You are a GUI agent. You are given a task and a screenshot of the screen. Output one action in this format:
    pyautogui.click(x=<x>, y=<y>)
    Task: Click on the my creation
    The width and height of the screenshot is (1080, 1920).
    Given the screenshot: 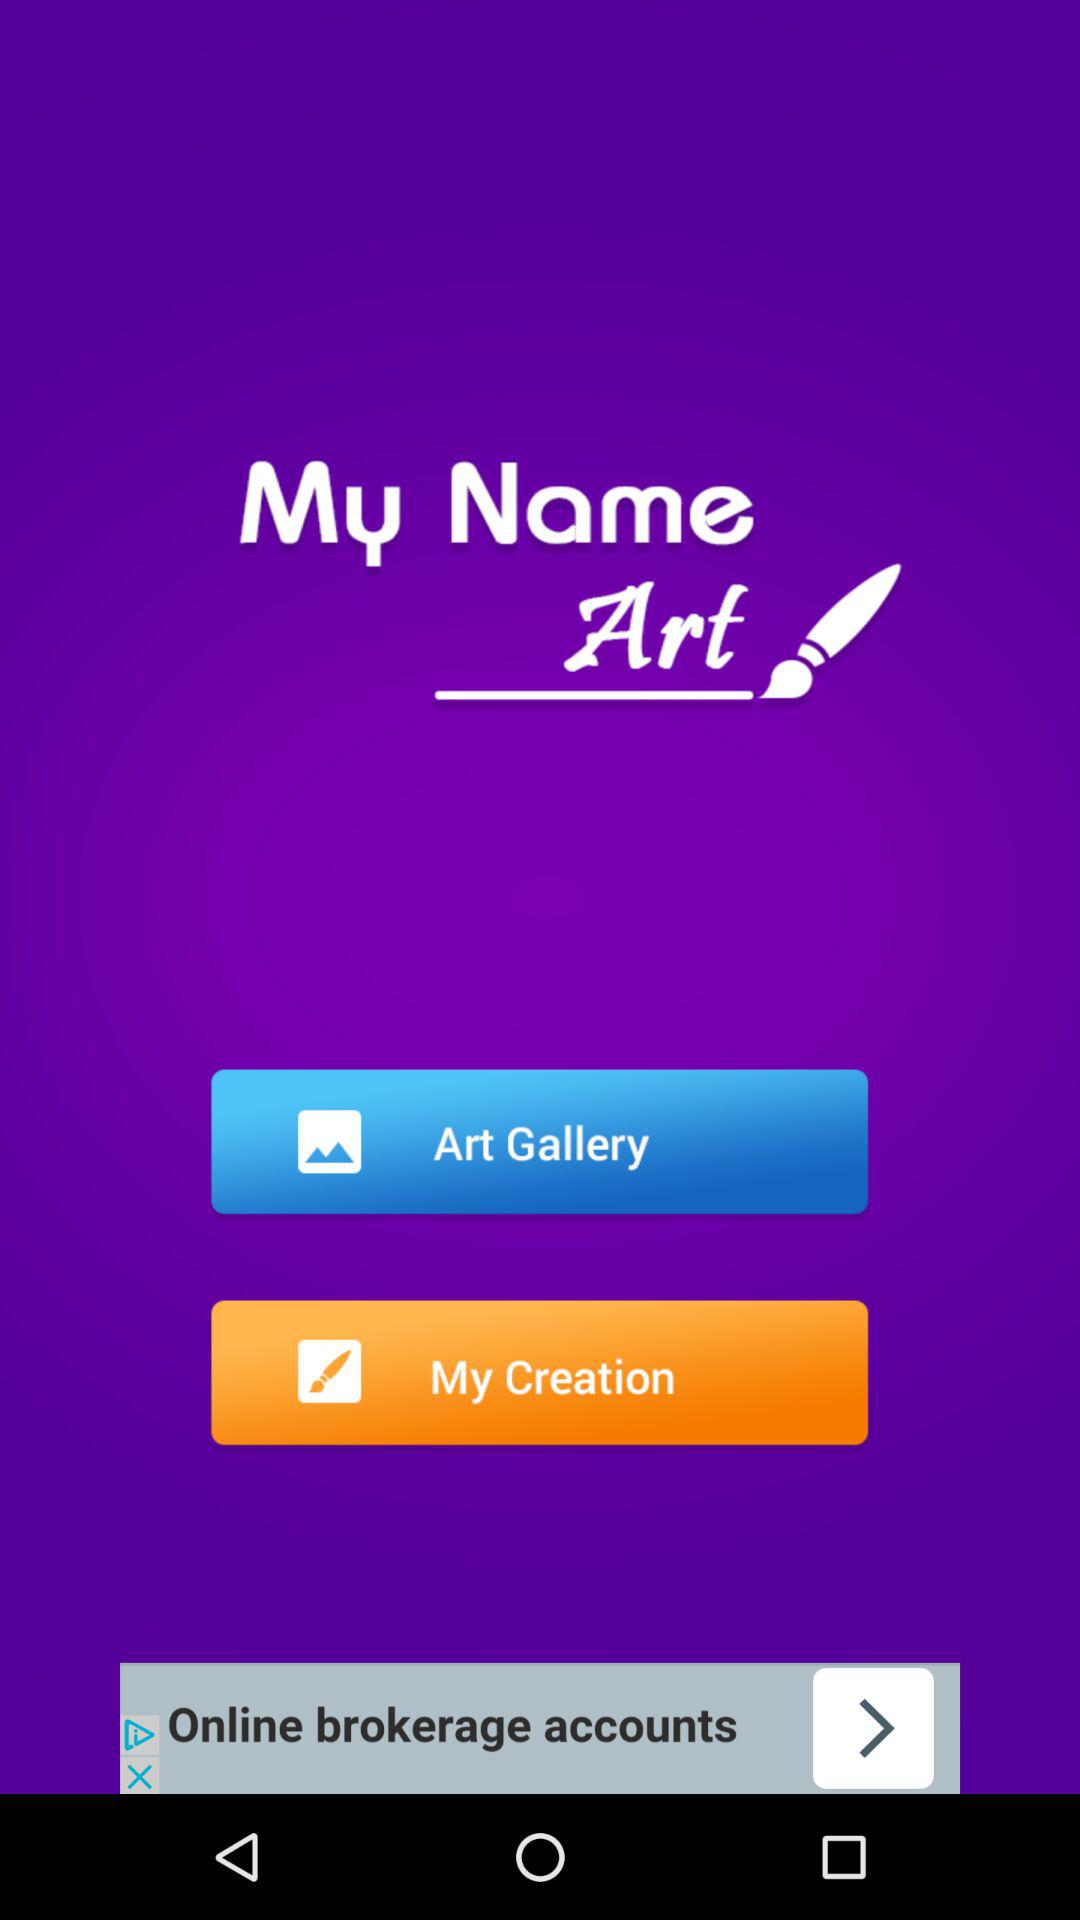 What is the action you would take?
    pyautogui.click(x=540, y=1376)
    